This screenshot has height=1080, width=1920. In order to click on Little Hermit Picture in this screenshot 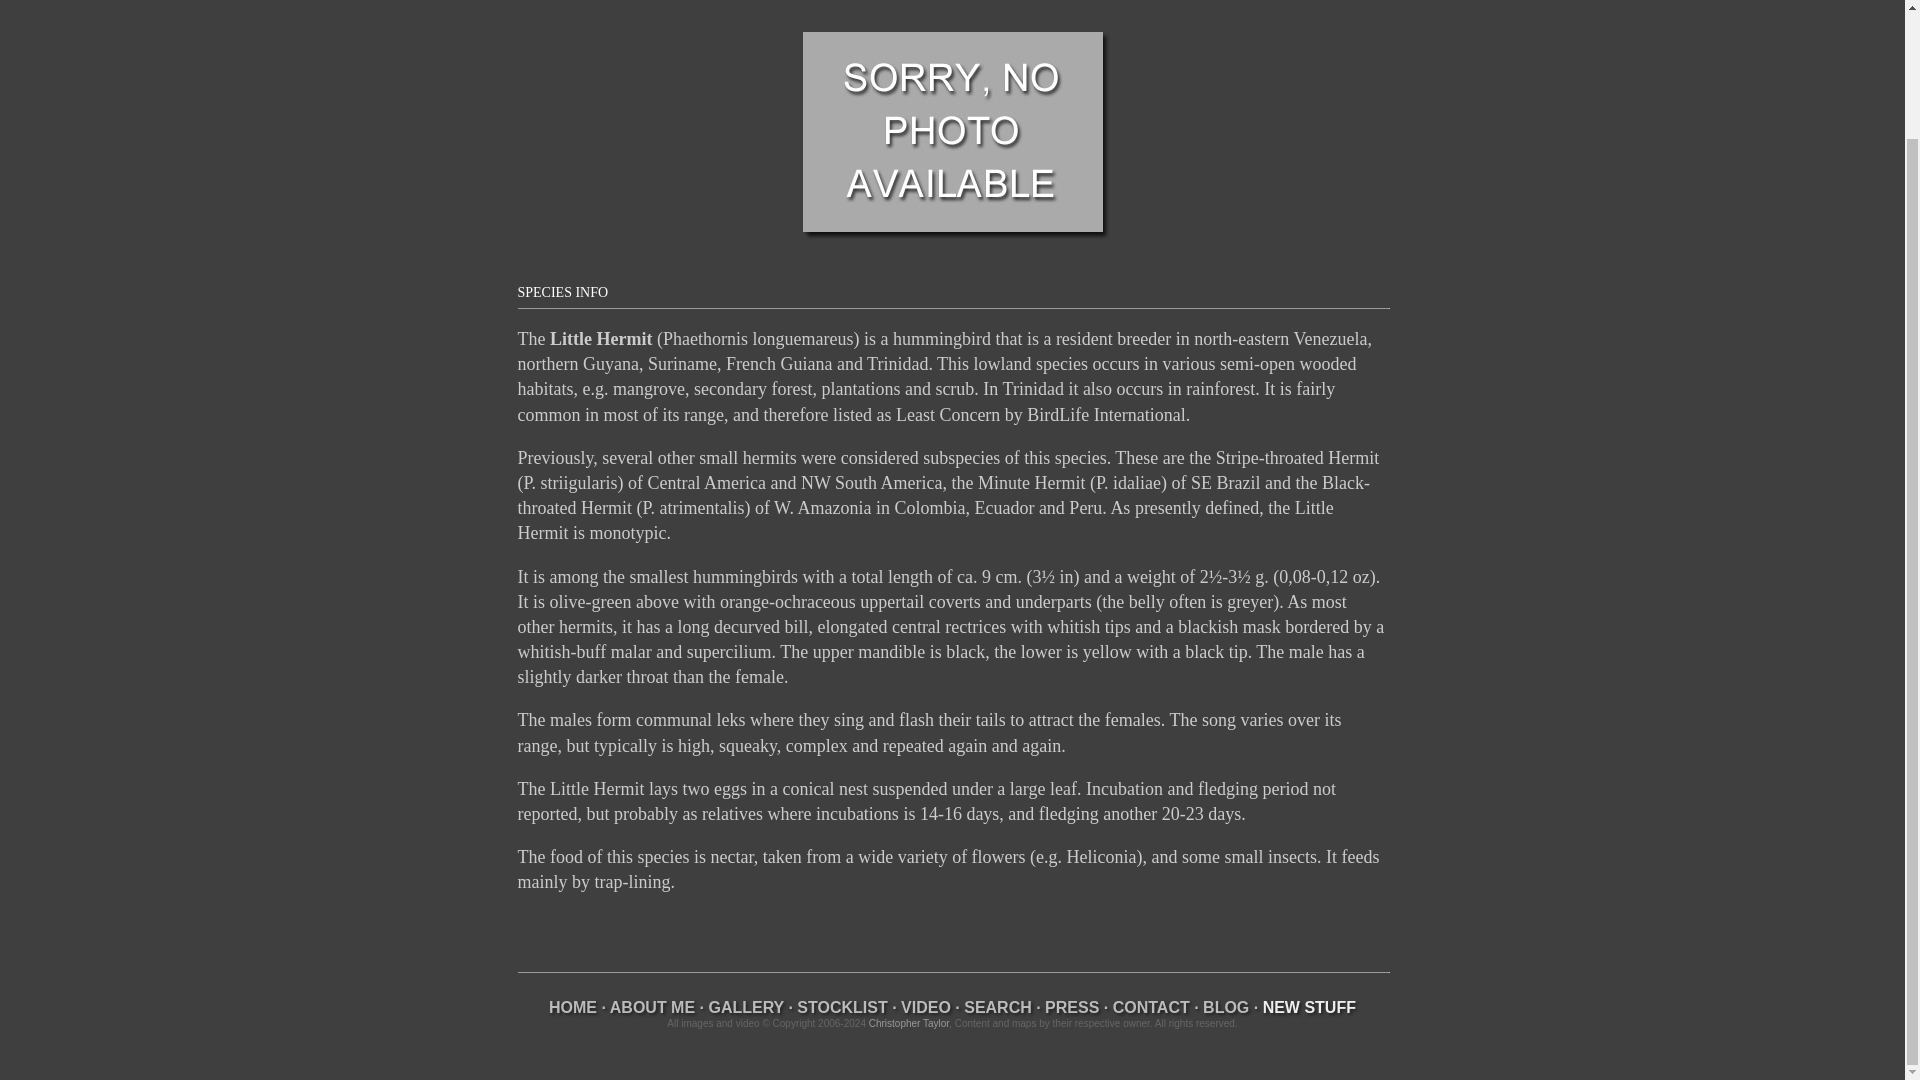, I will do `click(952, 132)`.